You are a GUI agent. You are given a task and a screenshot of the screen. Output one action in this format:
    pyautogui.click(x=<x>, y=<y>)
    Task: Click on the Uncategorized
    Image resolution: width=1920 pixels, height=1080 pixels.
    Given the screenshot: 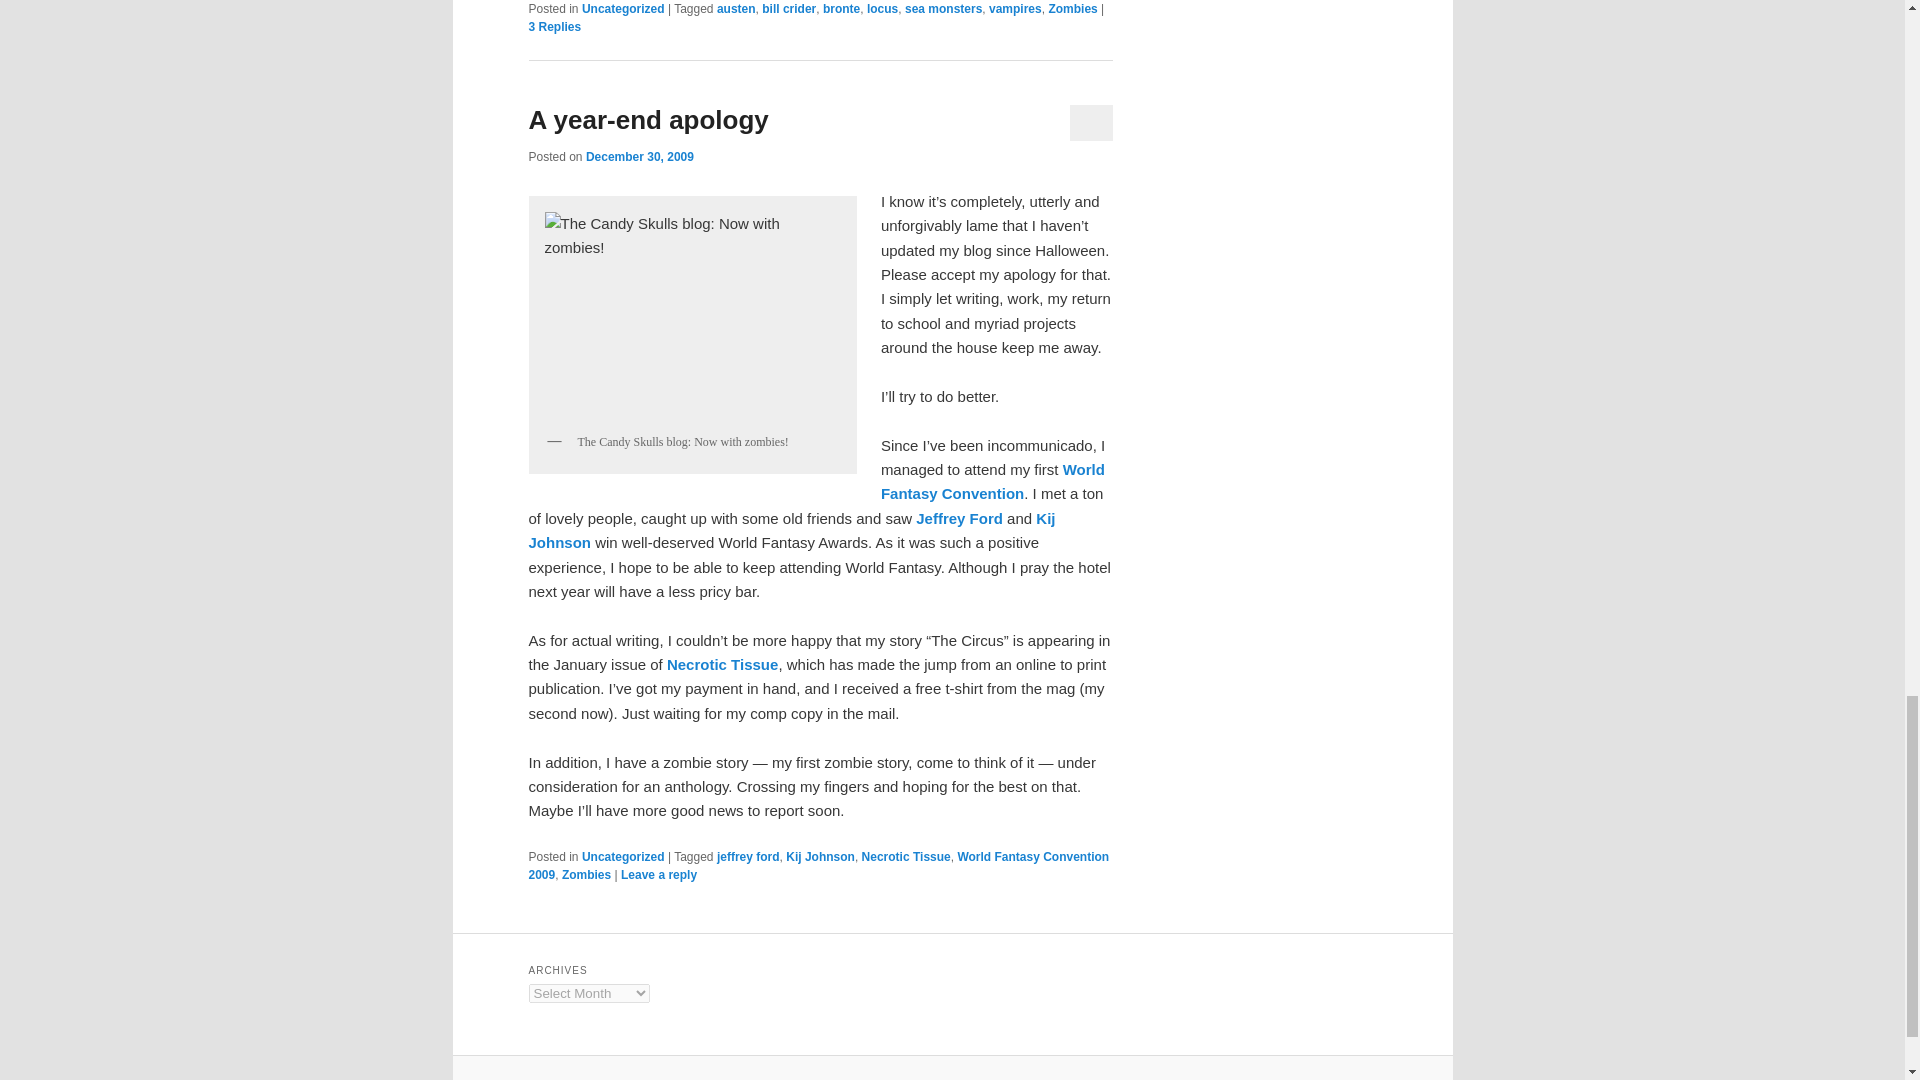 What is the action you would take?
    pyautogui.click(x=622, y=9)
    